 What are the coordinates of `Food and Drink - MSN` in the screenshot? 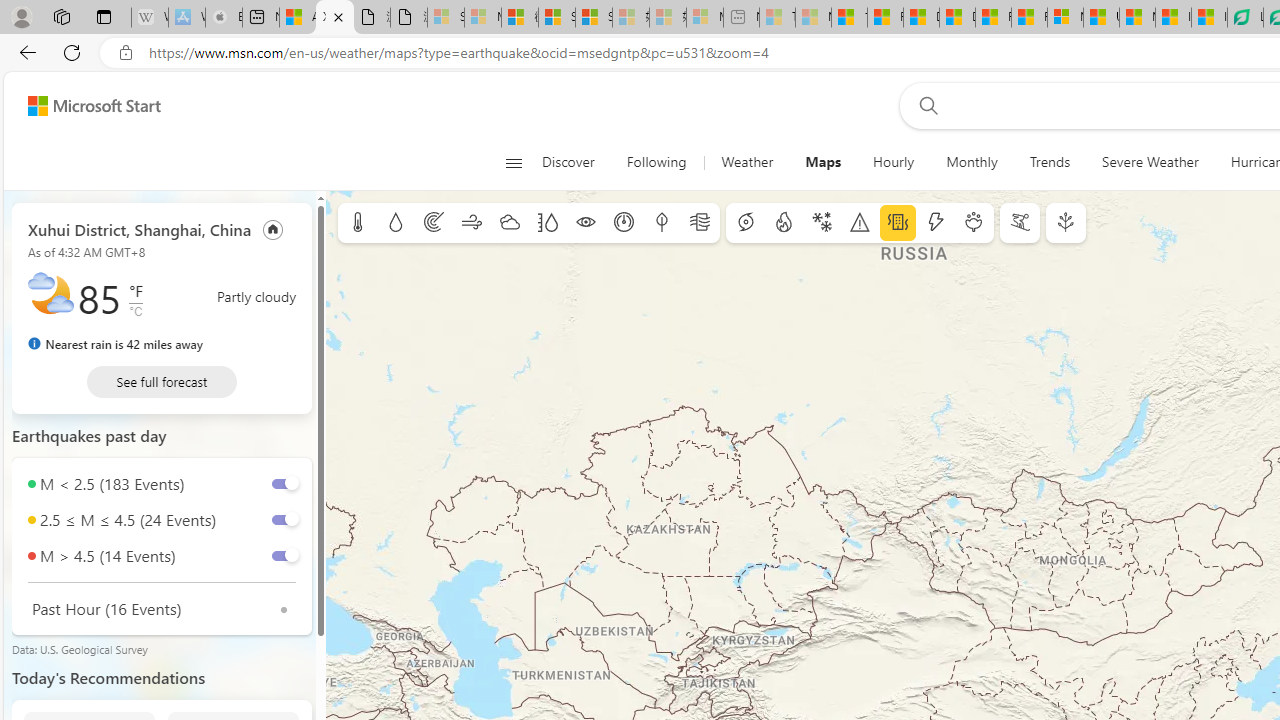 It's located at (884, 18).